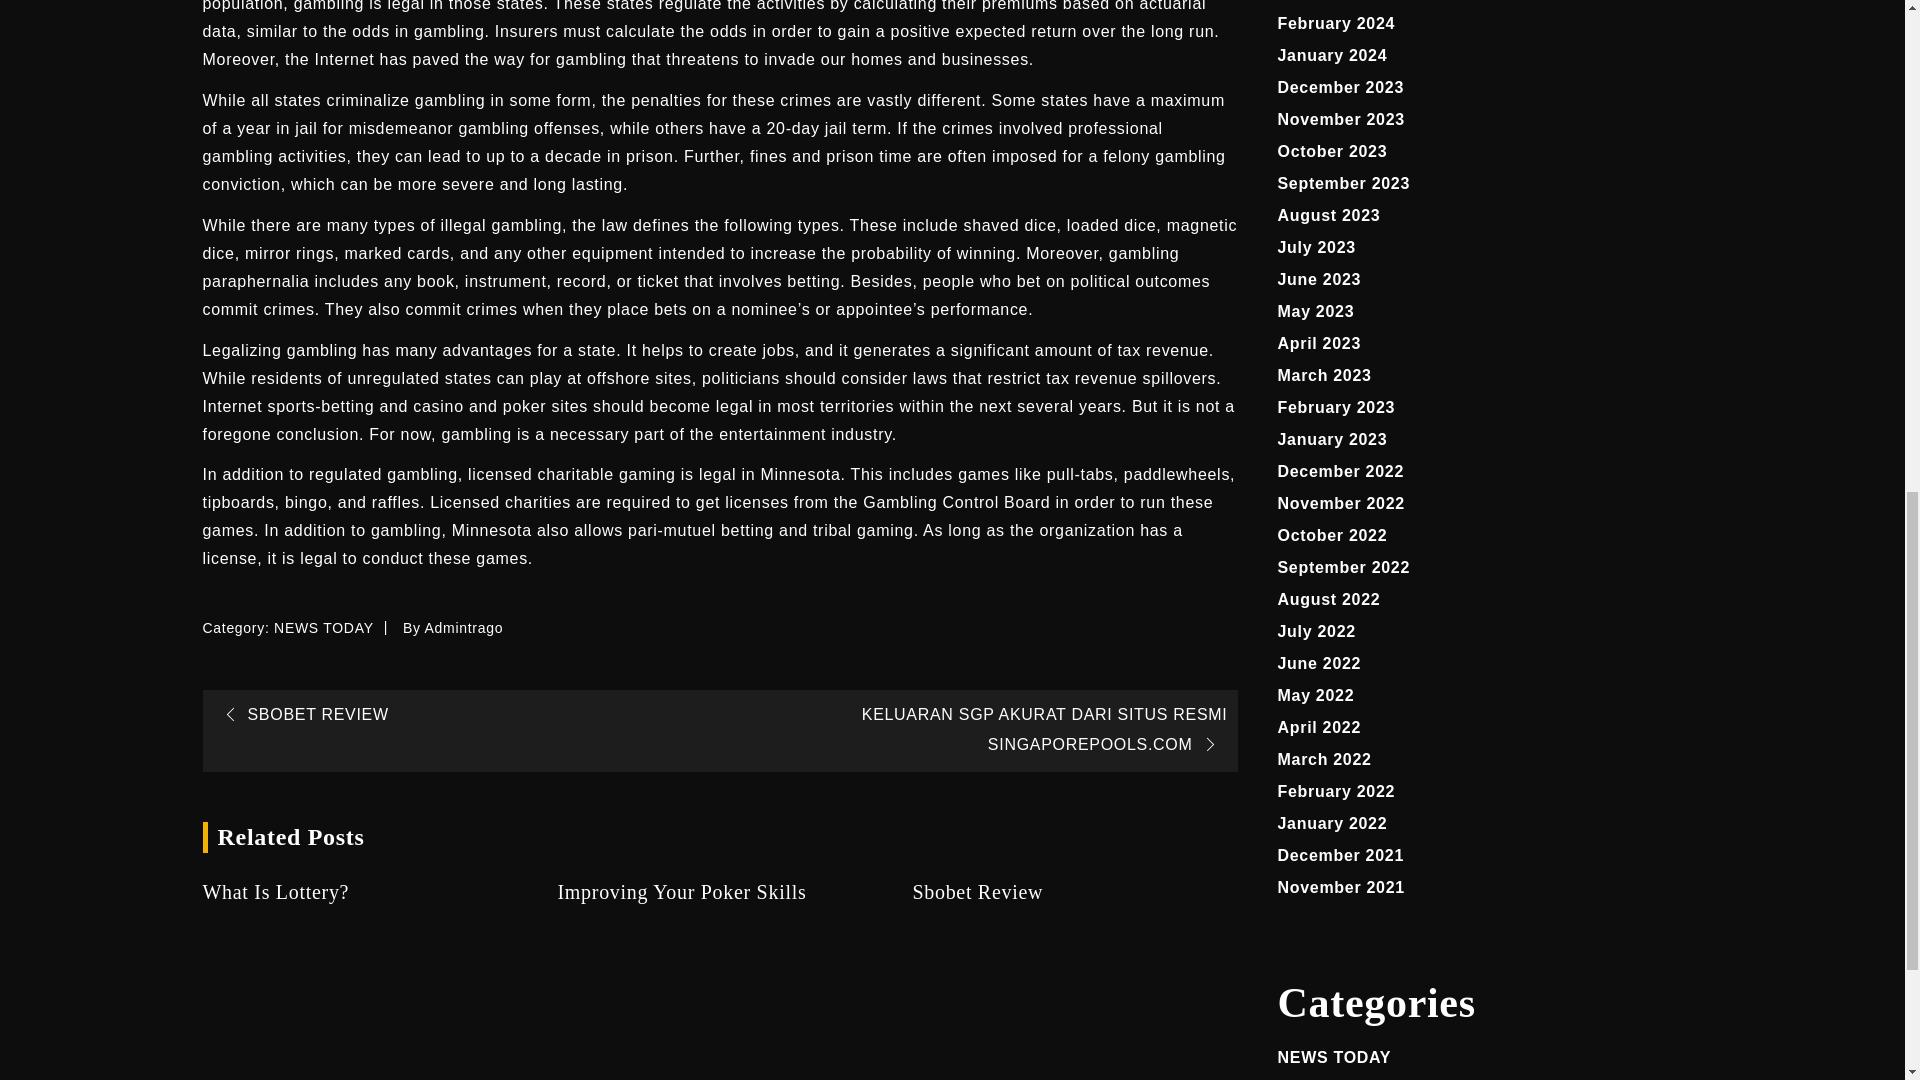  What do you see at coordinates (1342, 87) in the screenshot?
I see `December 2023` at bounding box center [1342, 87].